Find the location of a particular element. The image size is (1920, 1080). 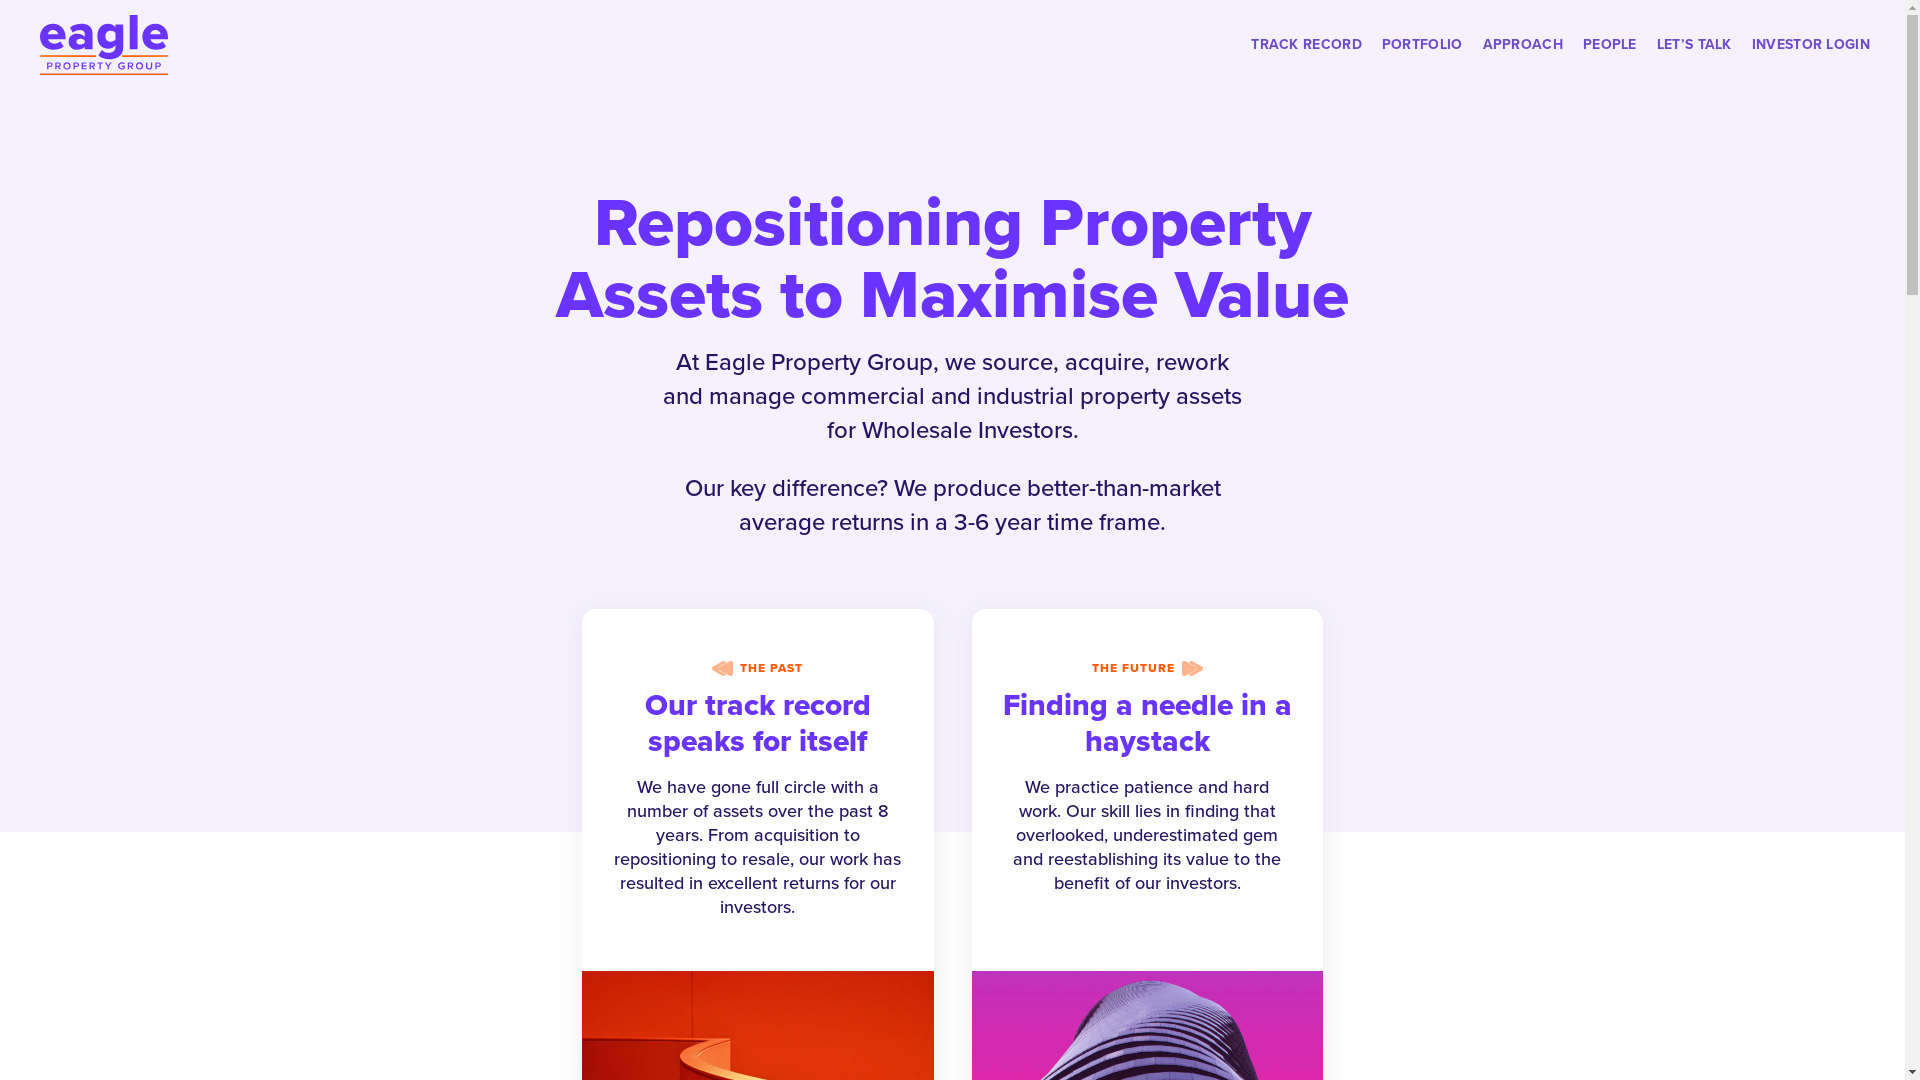

APPROACH is located at coordinates (1523, 62).